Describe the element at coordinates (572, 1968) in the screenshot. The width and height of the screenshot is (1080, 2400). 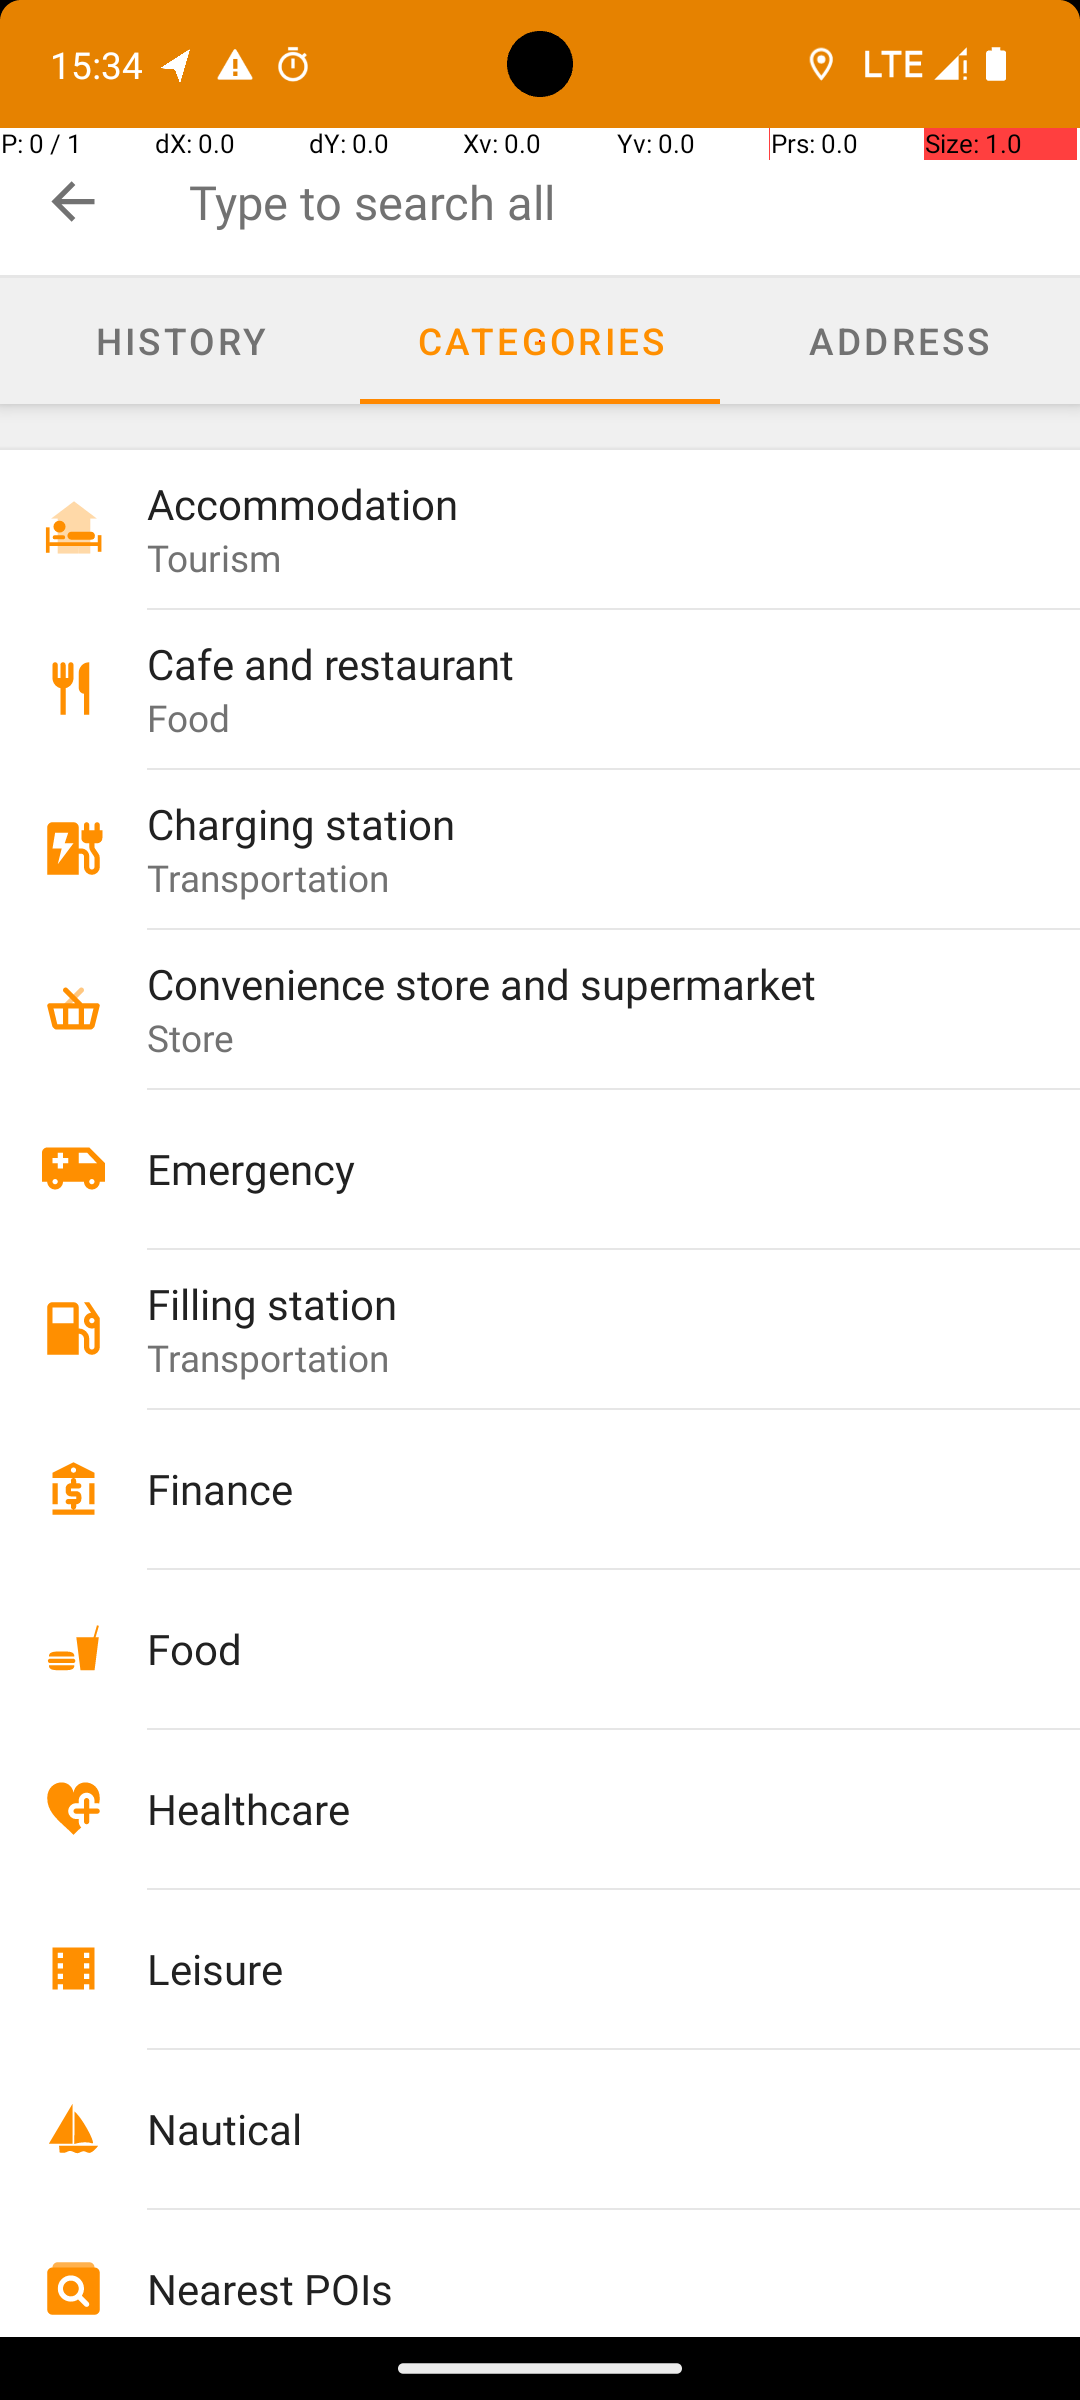
I see `Leisure` at that location.